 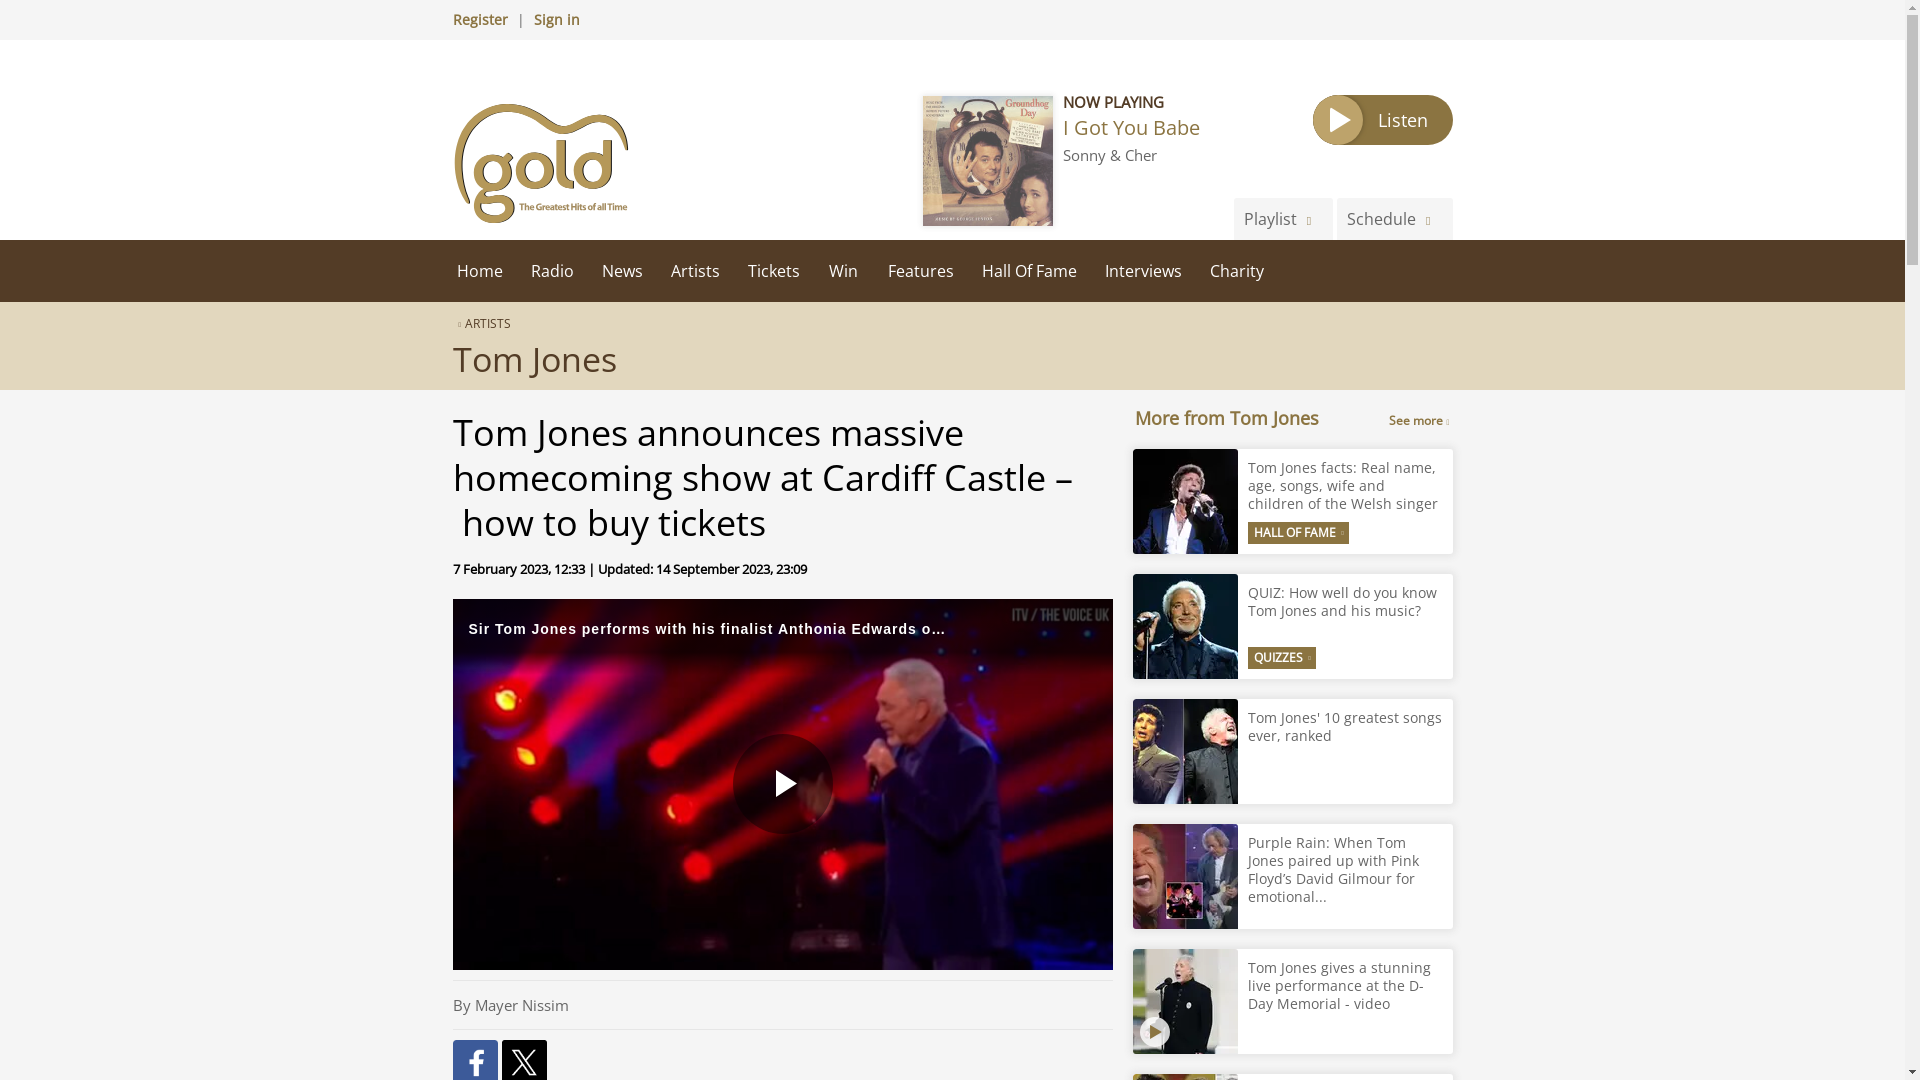 I want to click on News, so click(x=622, y=270).